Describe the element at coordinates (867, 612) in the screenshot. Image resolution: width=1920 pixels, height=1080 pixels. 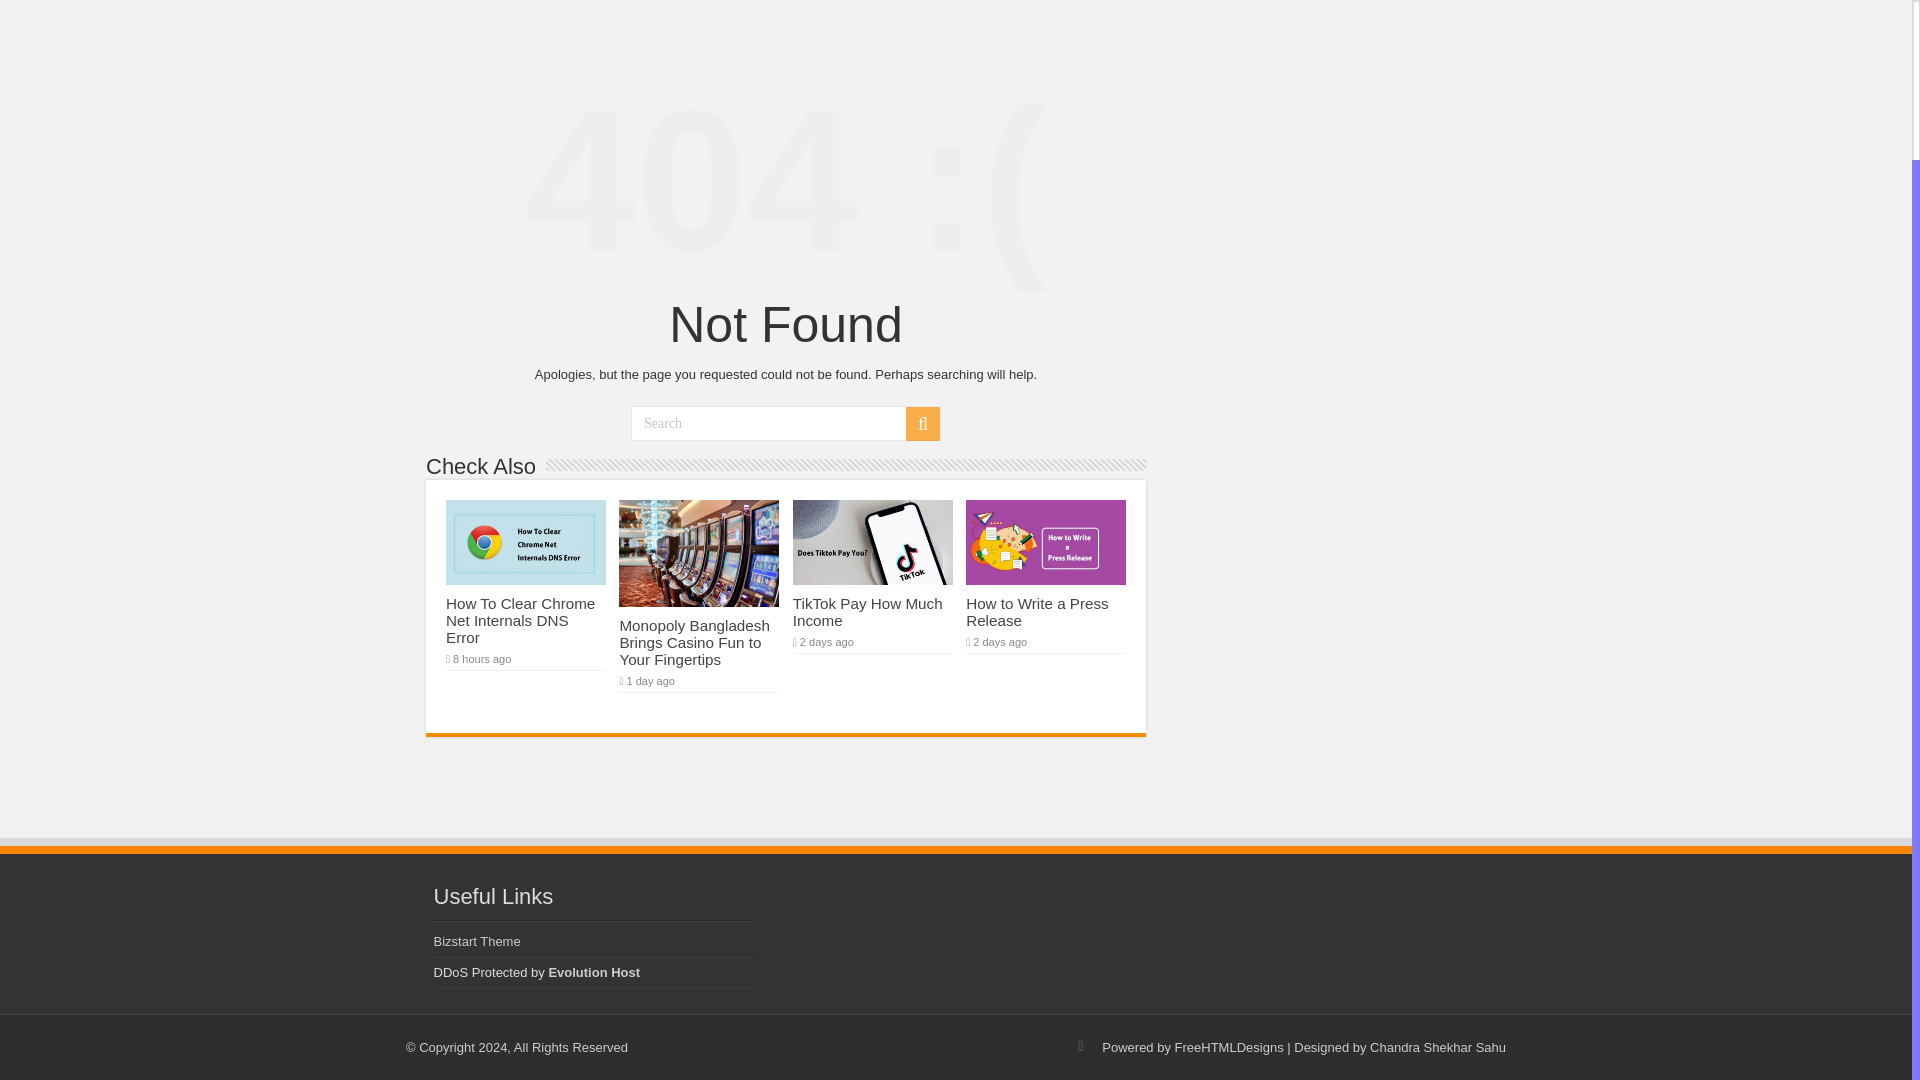
I see `TikTok Pay How Much Income` at that location.